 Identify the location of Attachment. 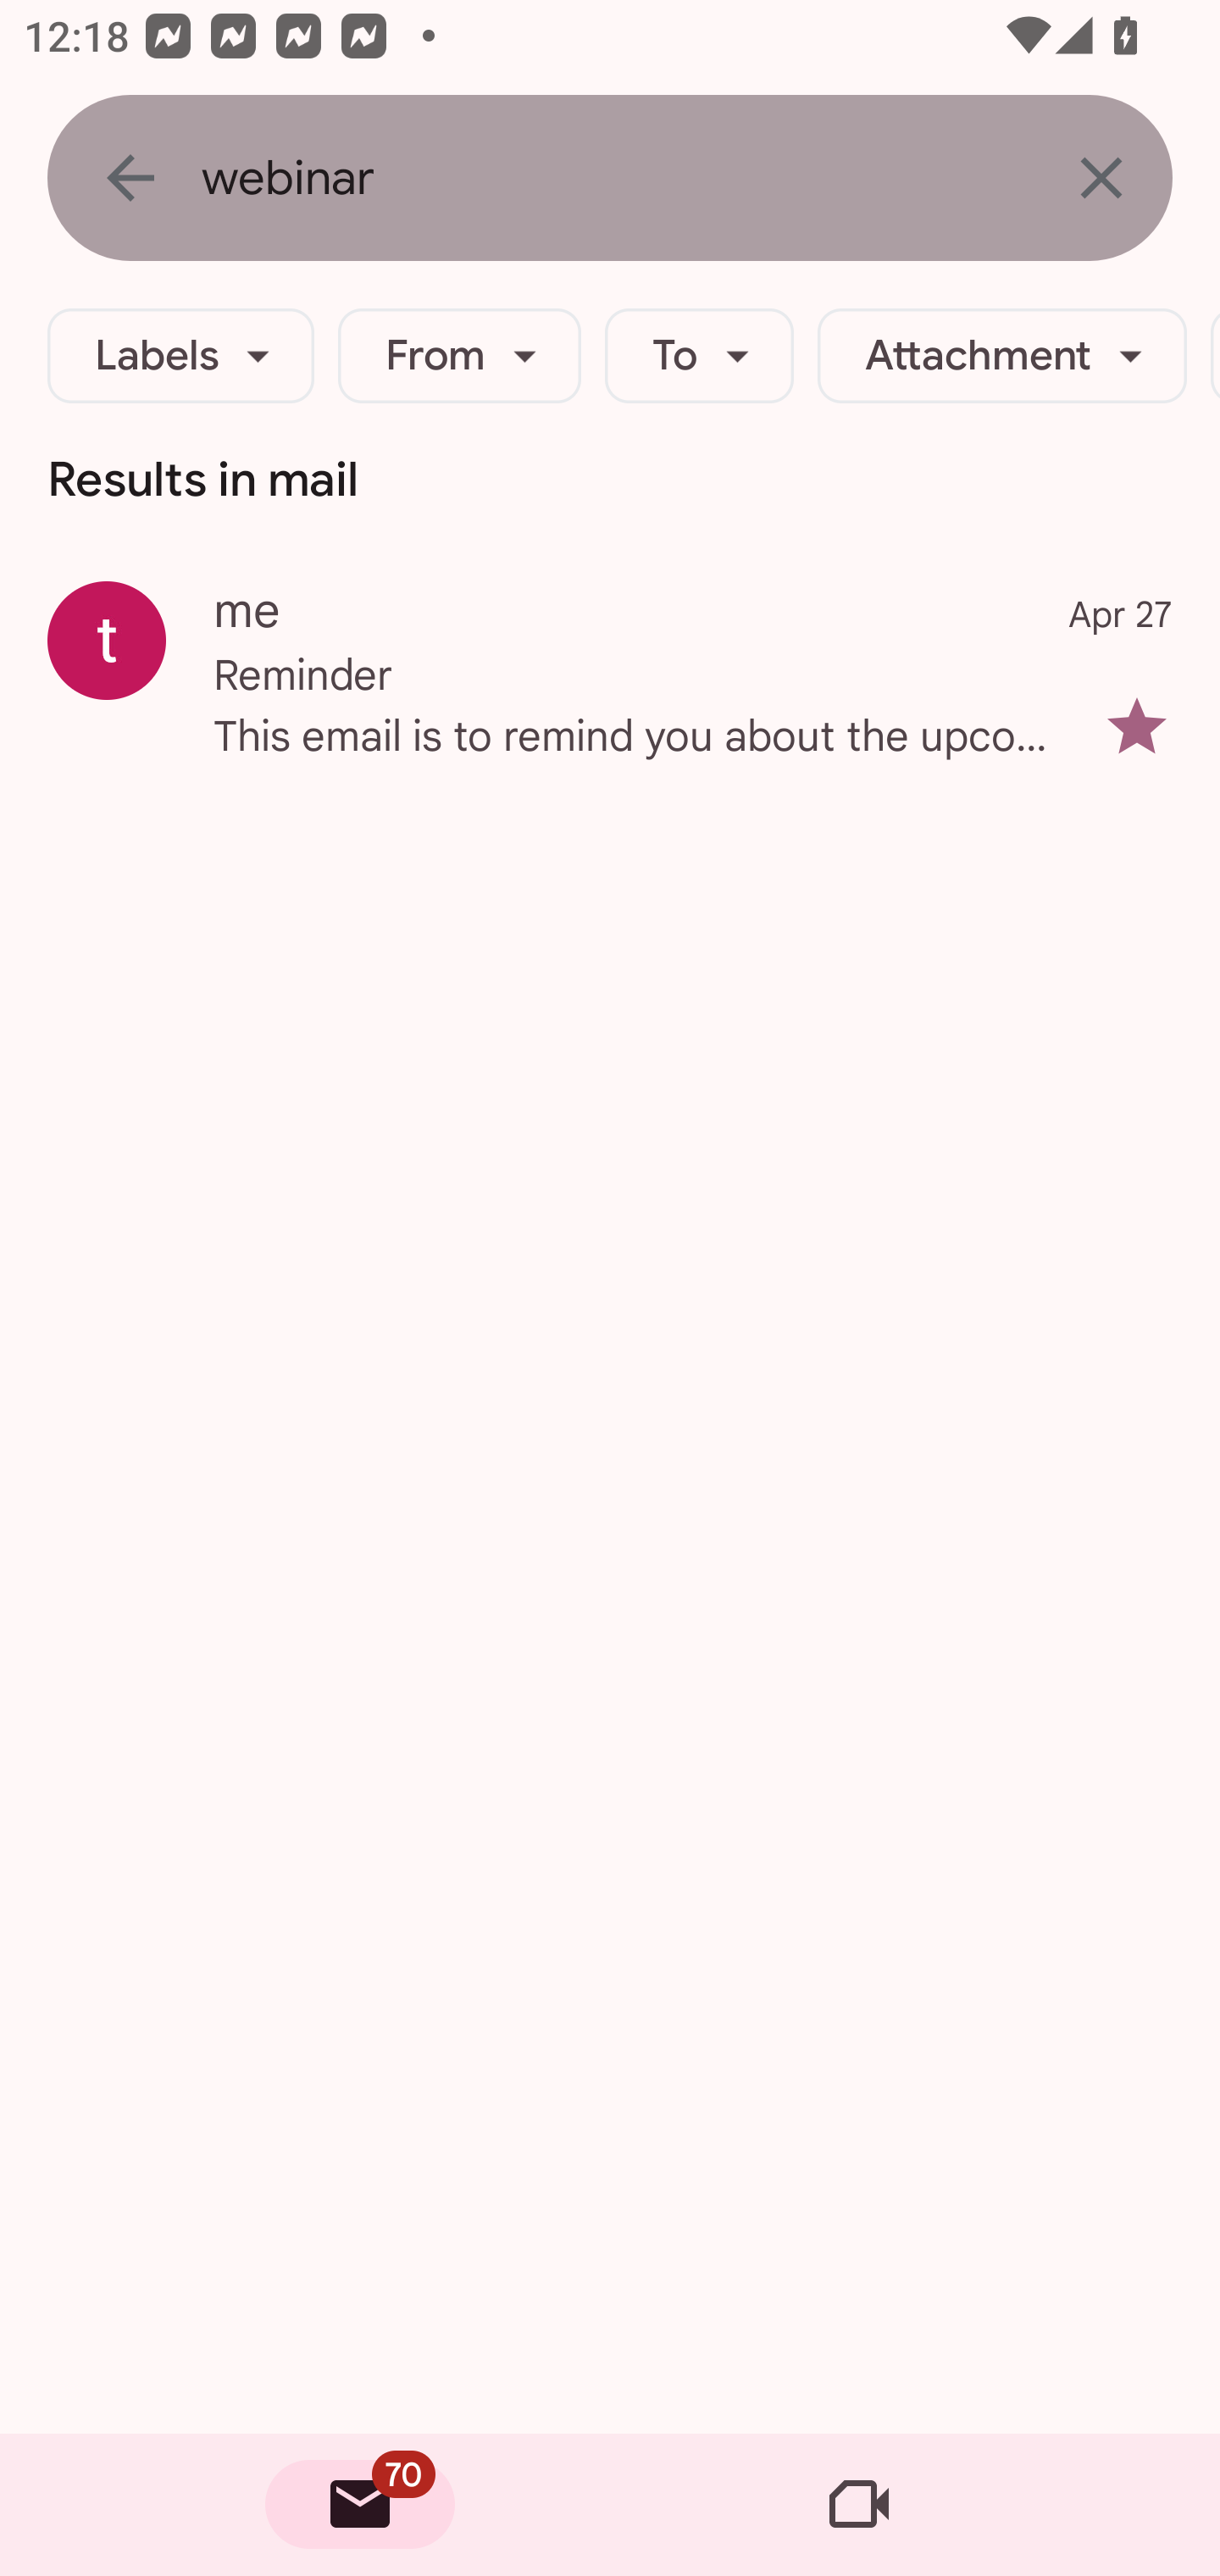
(1001, 356).